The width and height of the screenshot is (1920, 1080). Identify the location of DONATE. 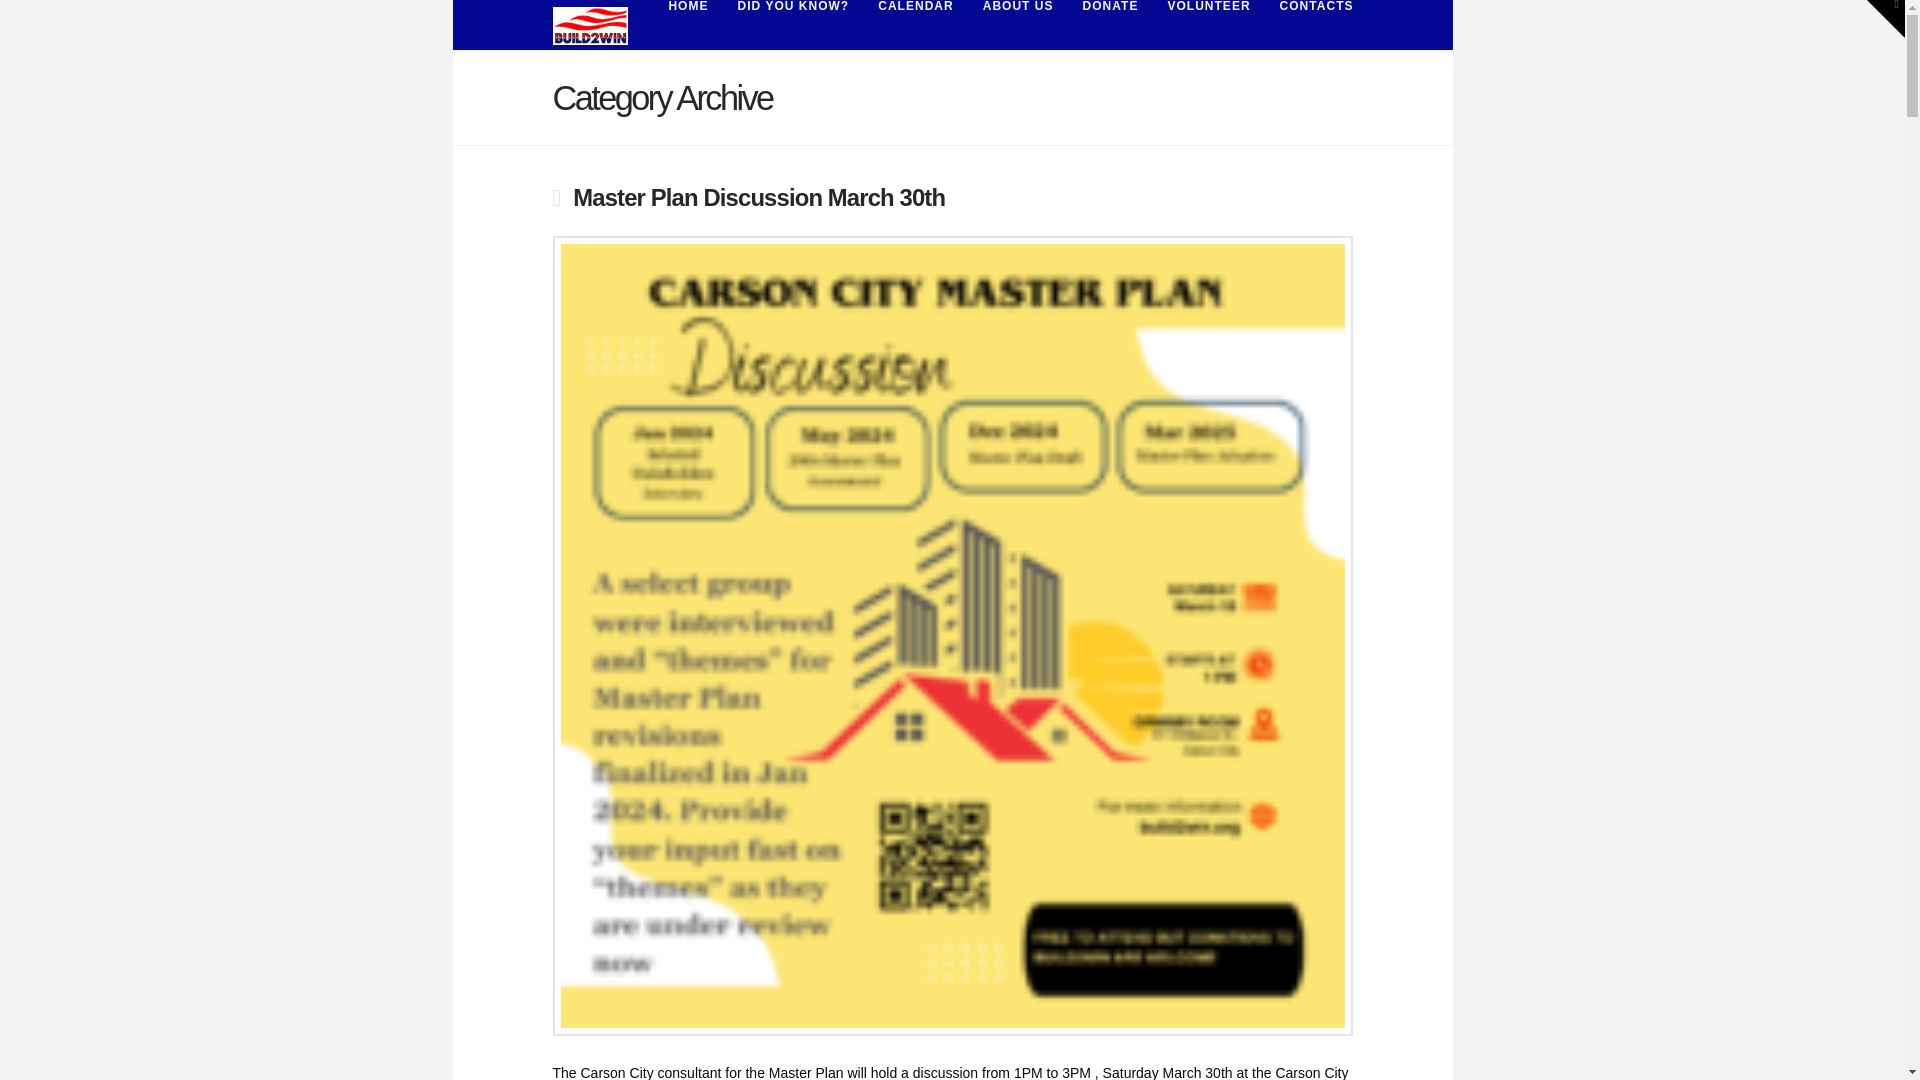
(1110, 24).